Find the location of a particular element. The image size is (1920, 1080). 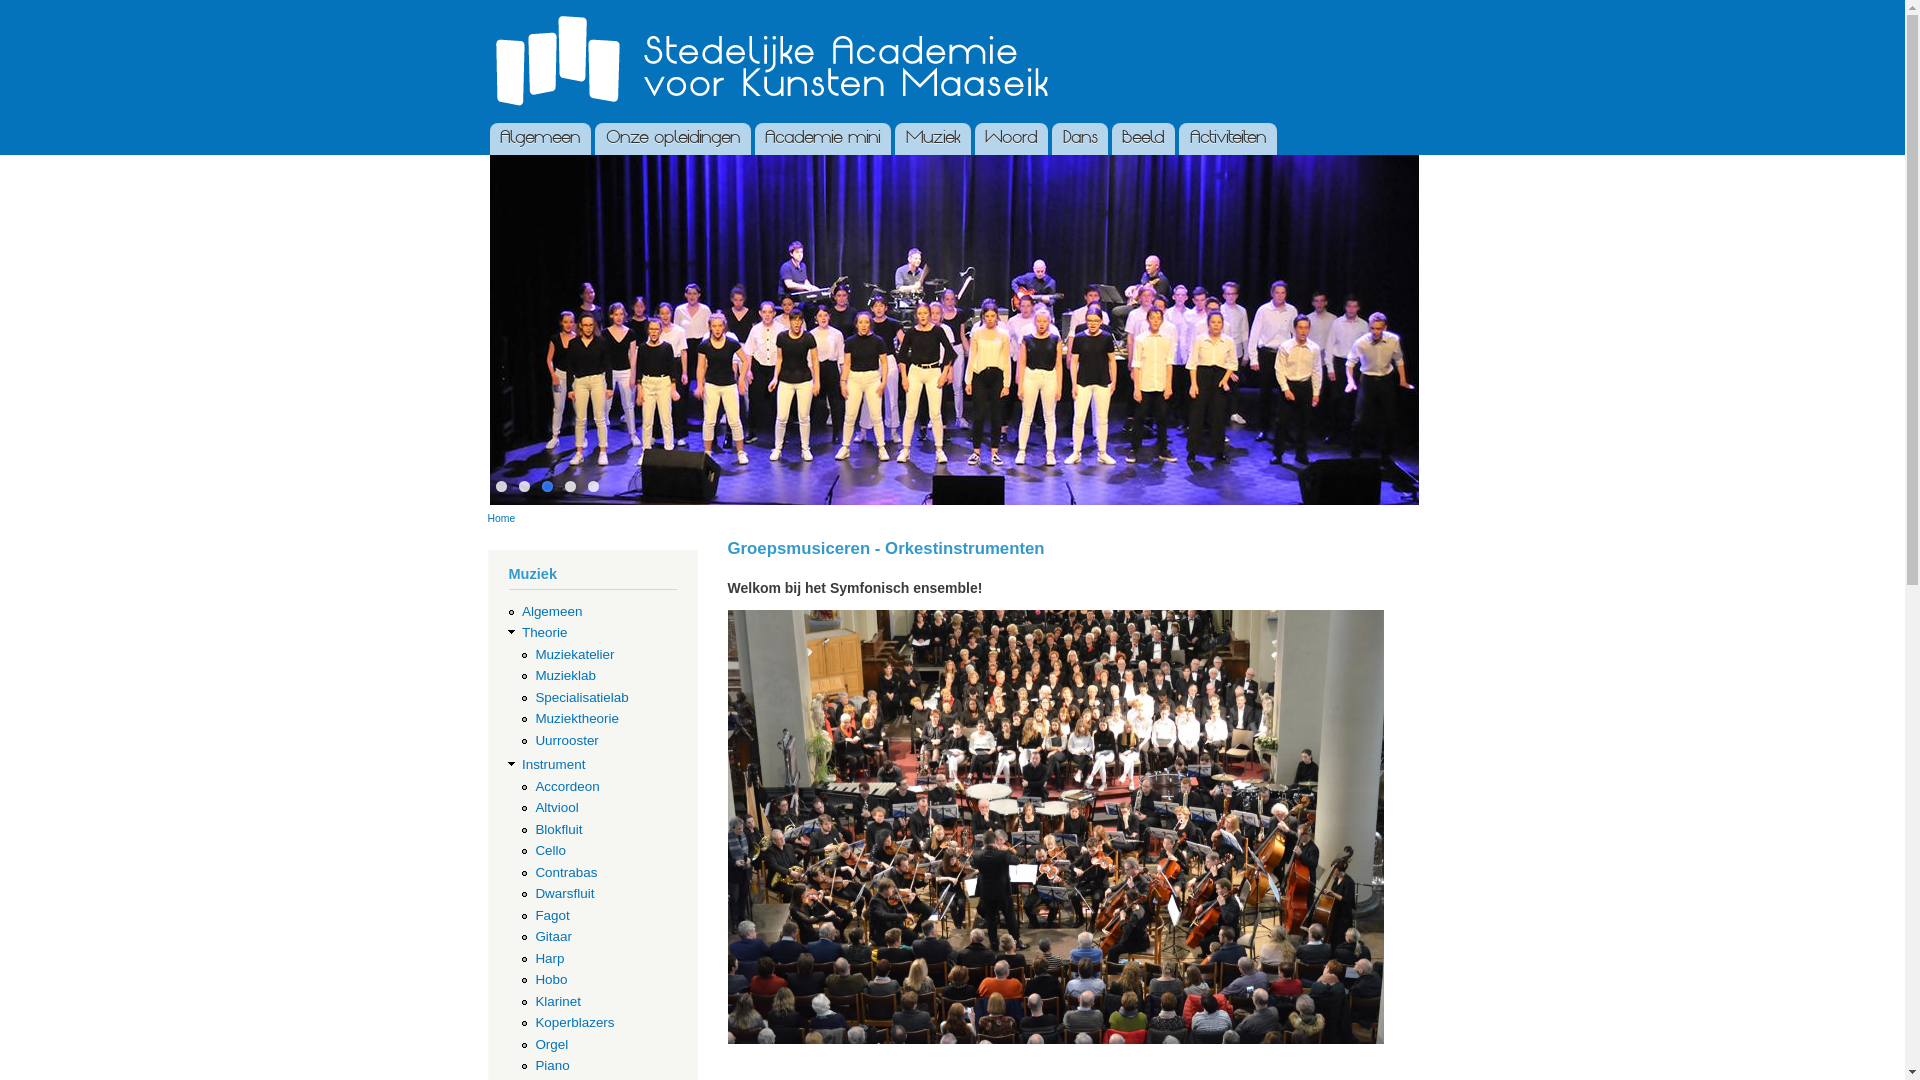

Fagot is located at coordinates (552, 916).